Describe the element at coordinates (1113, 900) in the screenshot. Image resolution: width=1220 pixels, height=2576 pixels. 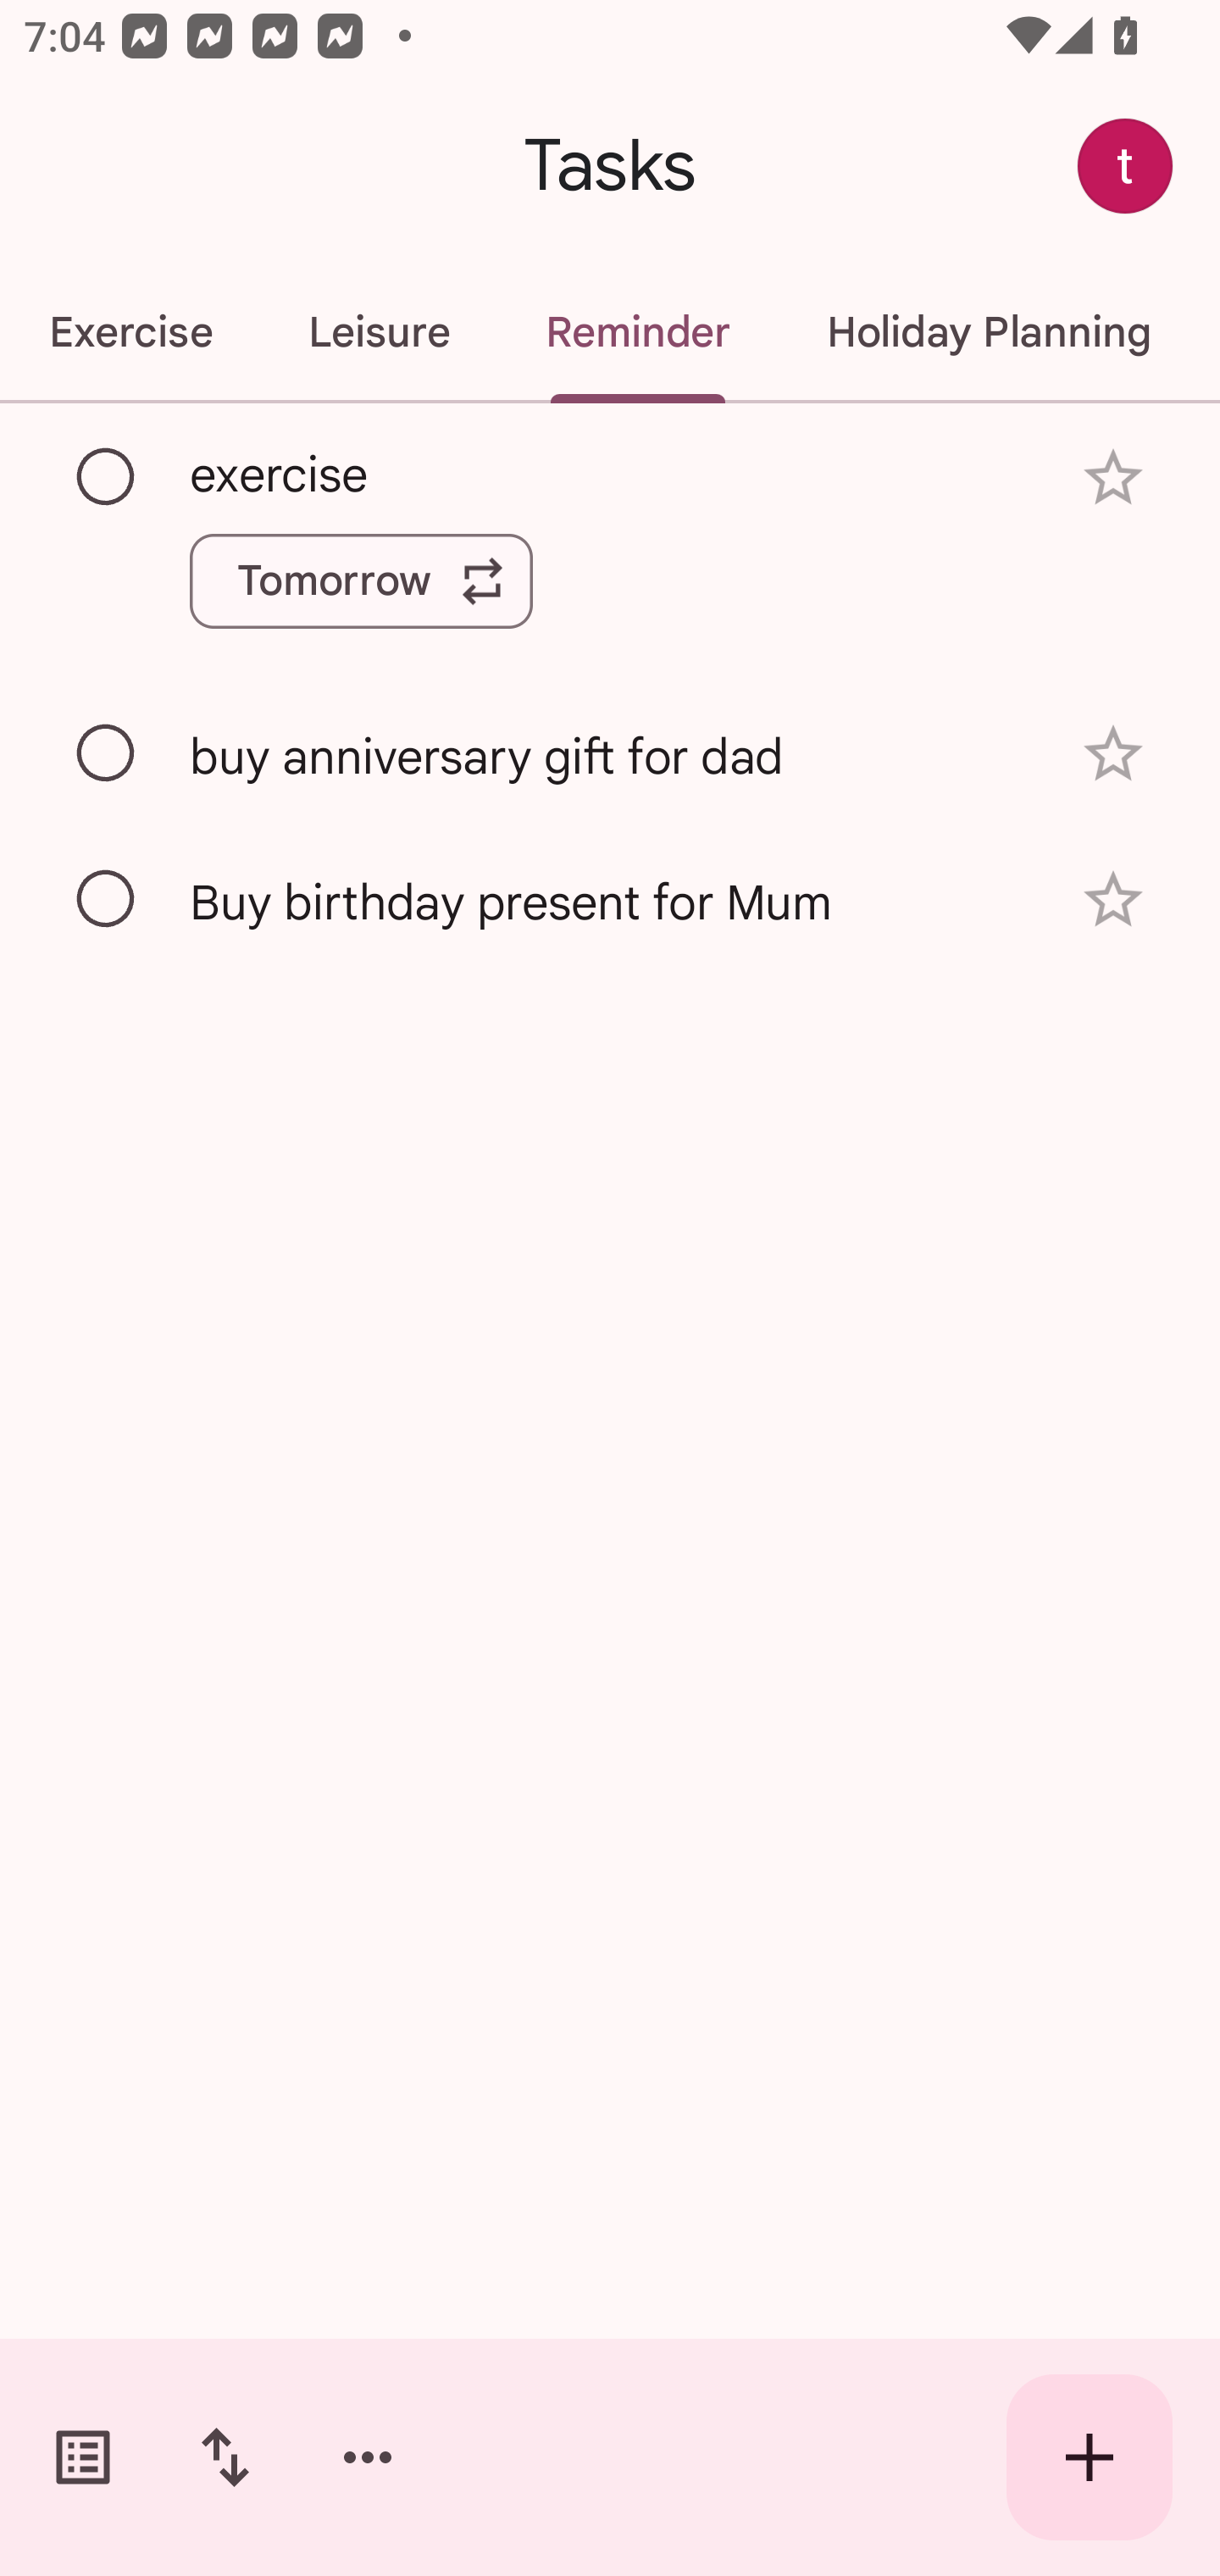
I see `Add star` at that location.